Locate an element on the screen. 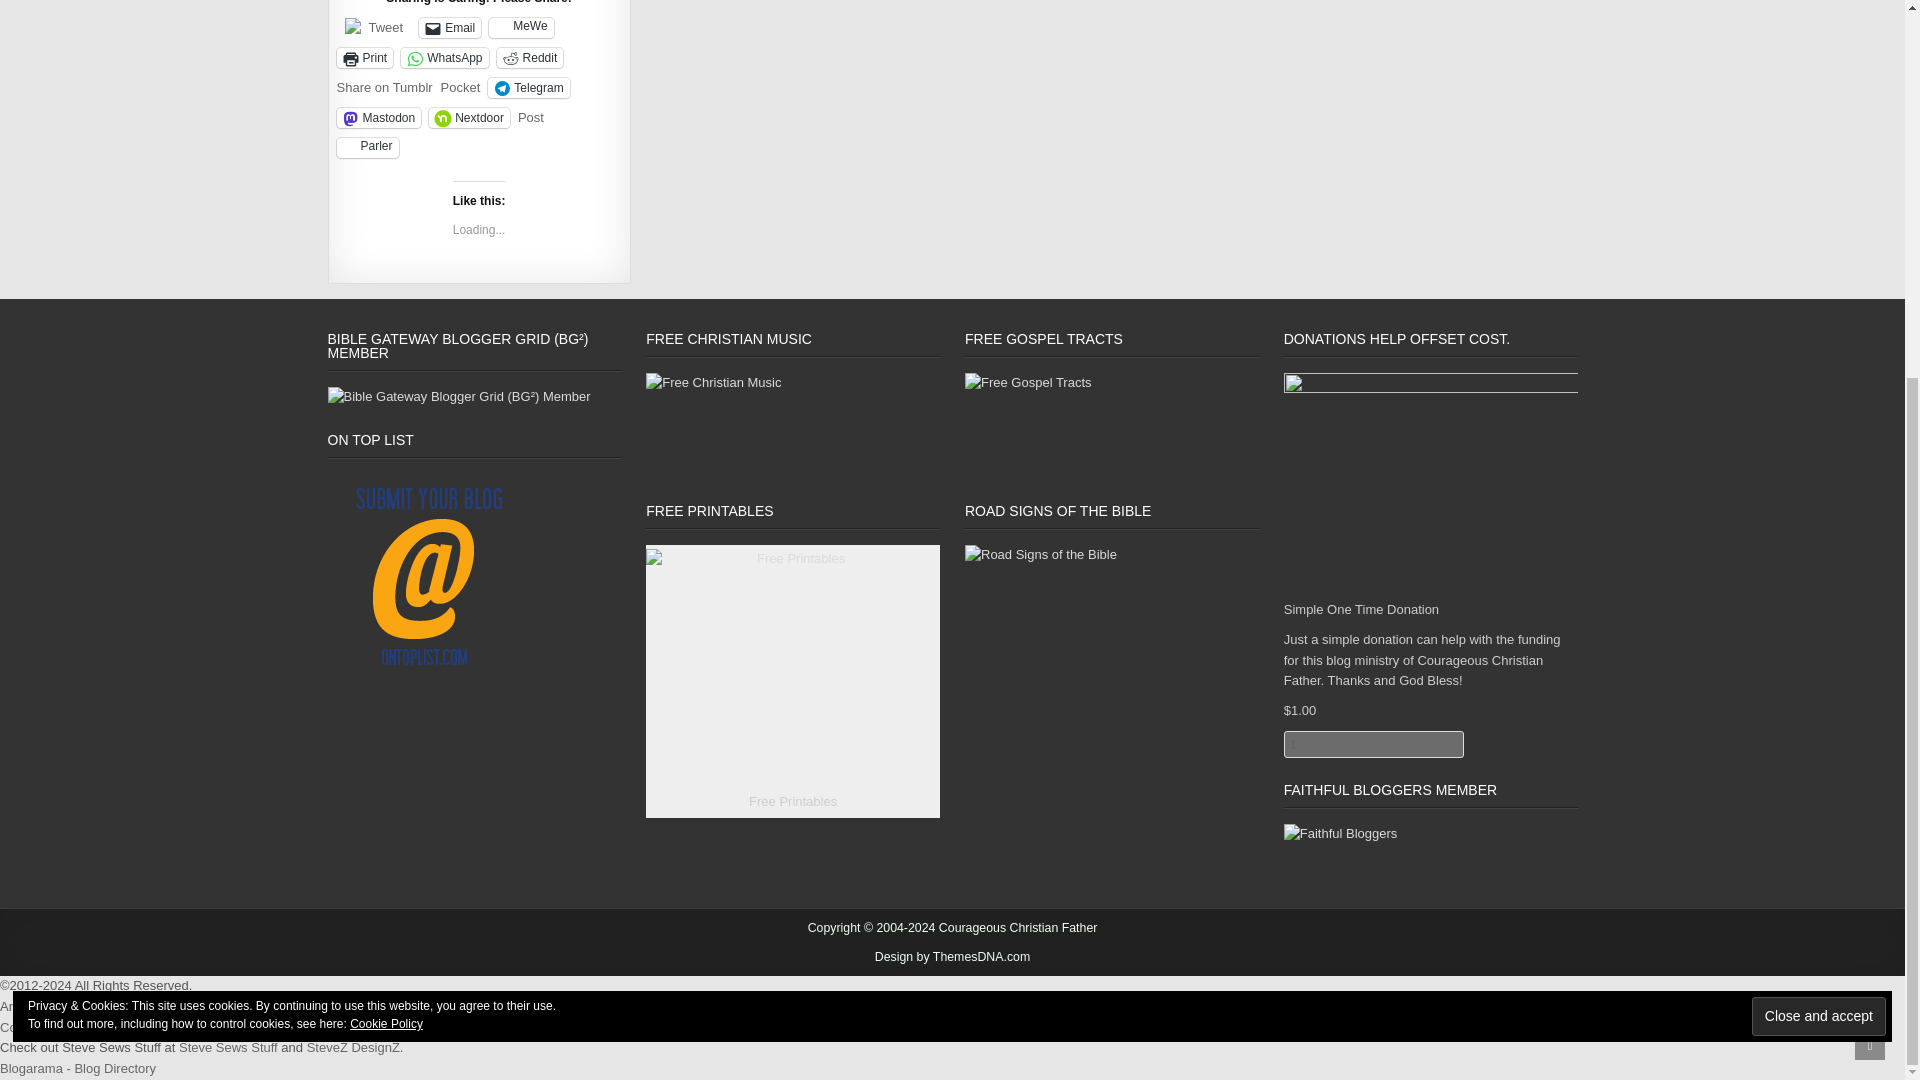 The image size is (1920, 1080). Click to share on WhatsApp is located at coordinates (444, 58).